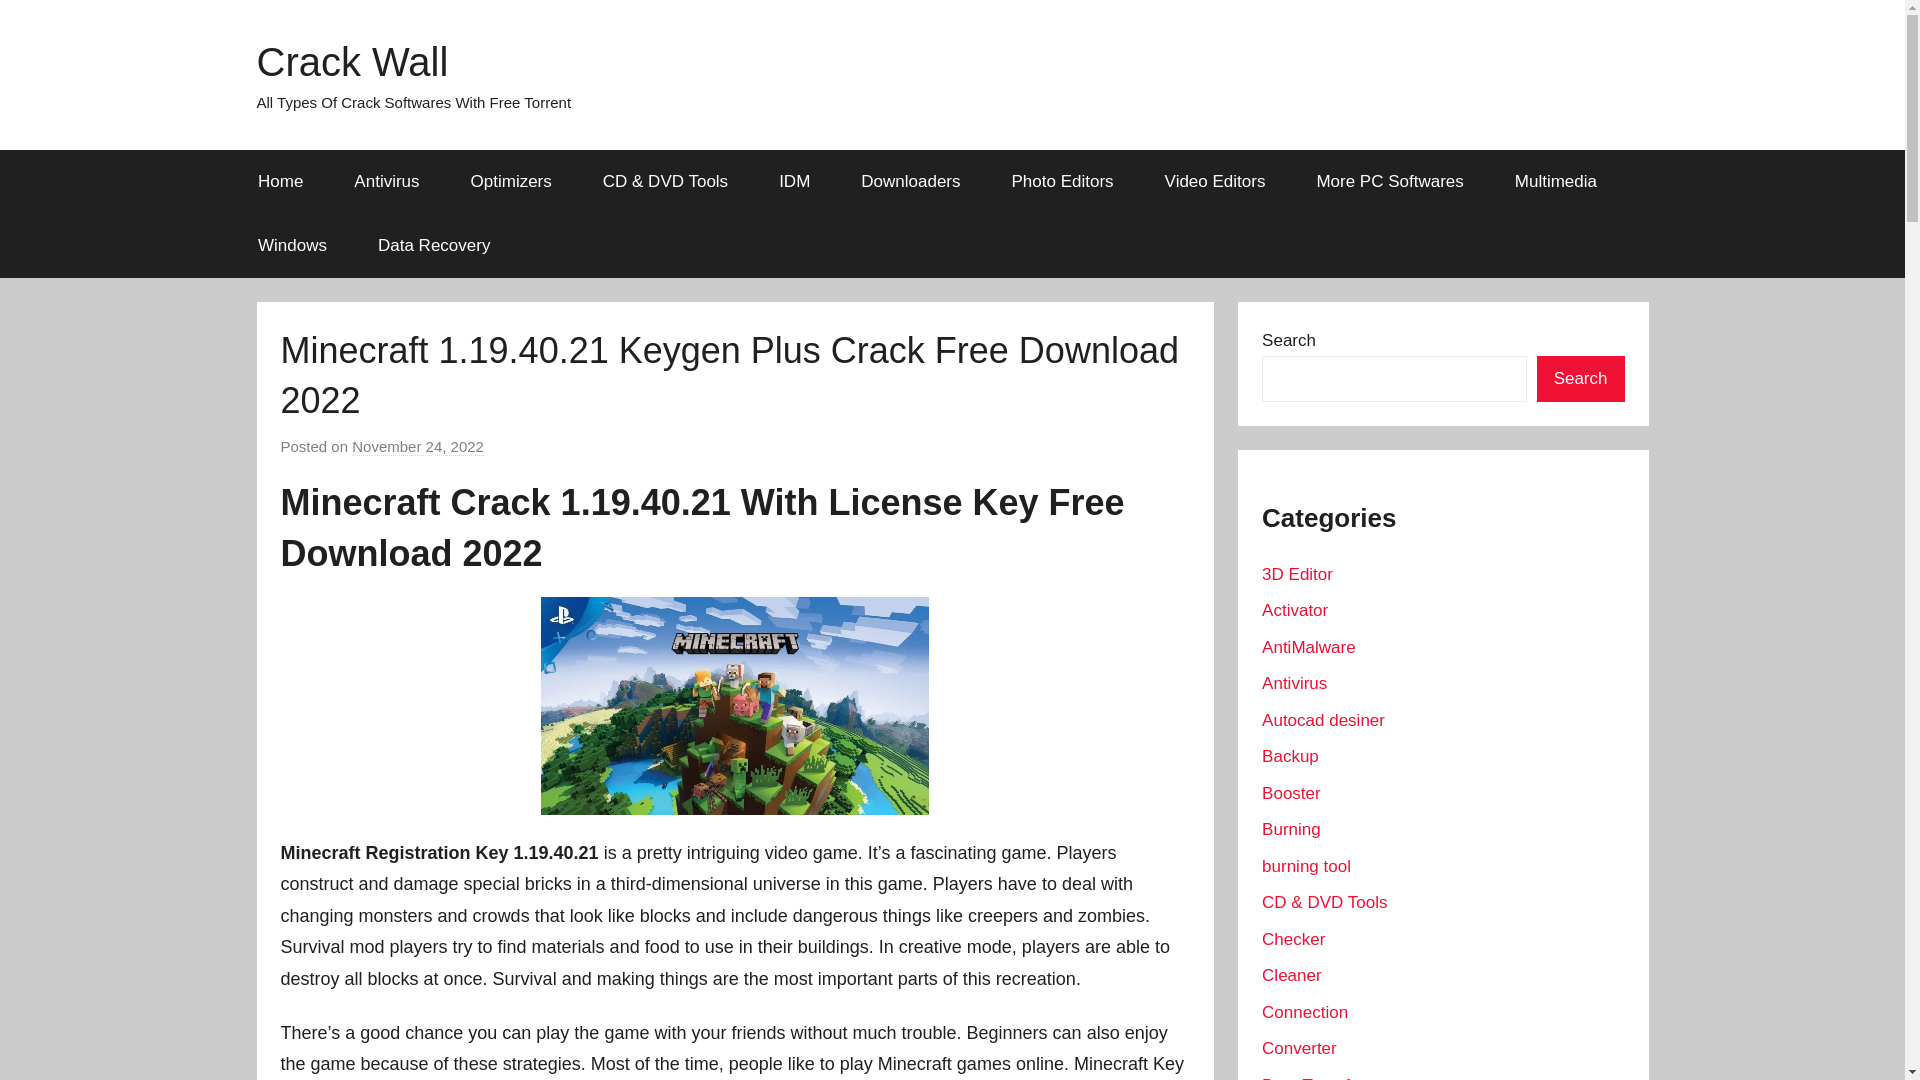 The image size is (1920, 1080). What do you see at coordinates (1304, 1012) in the screenshot?
I see `Connection` at bounding box center [1304, 1012].